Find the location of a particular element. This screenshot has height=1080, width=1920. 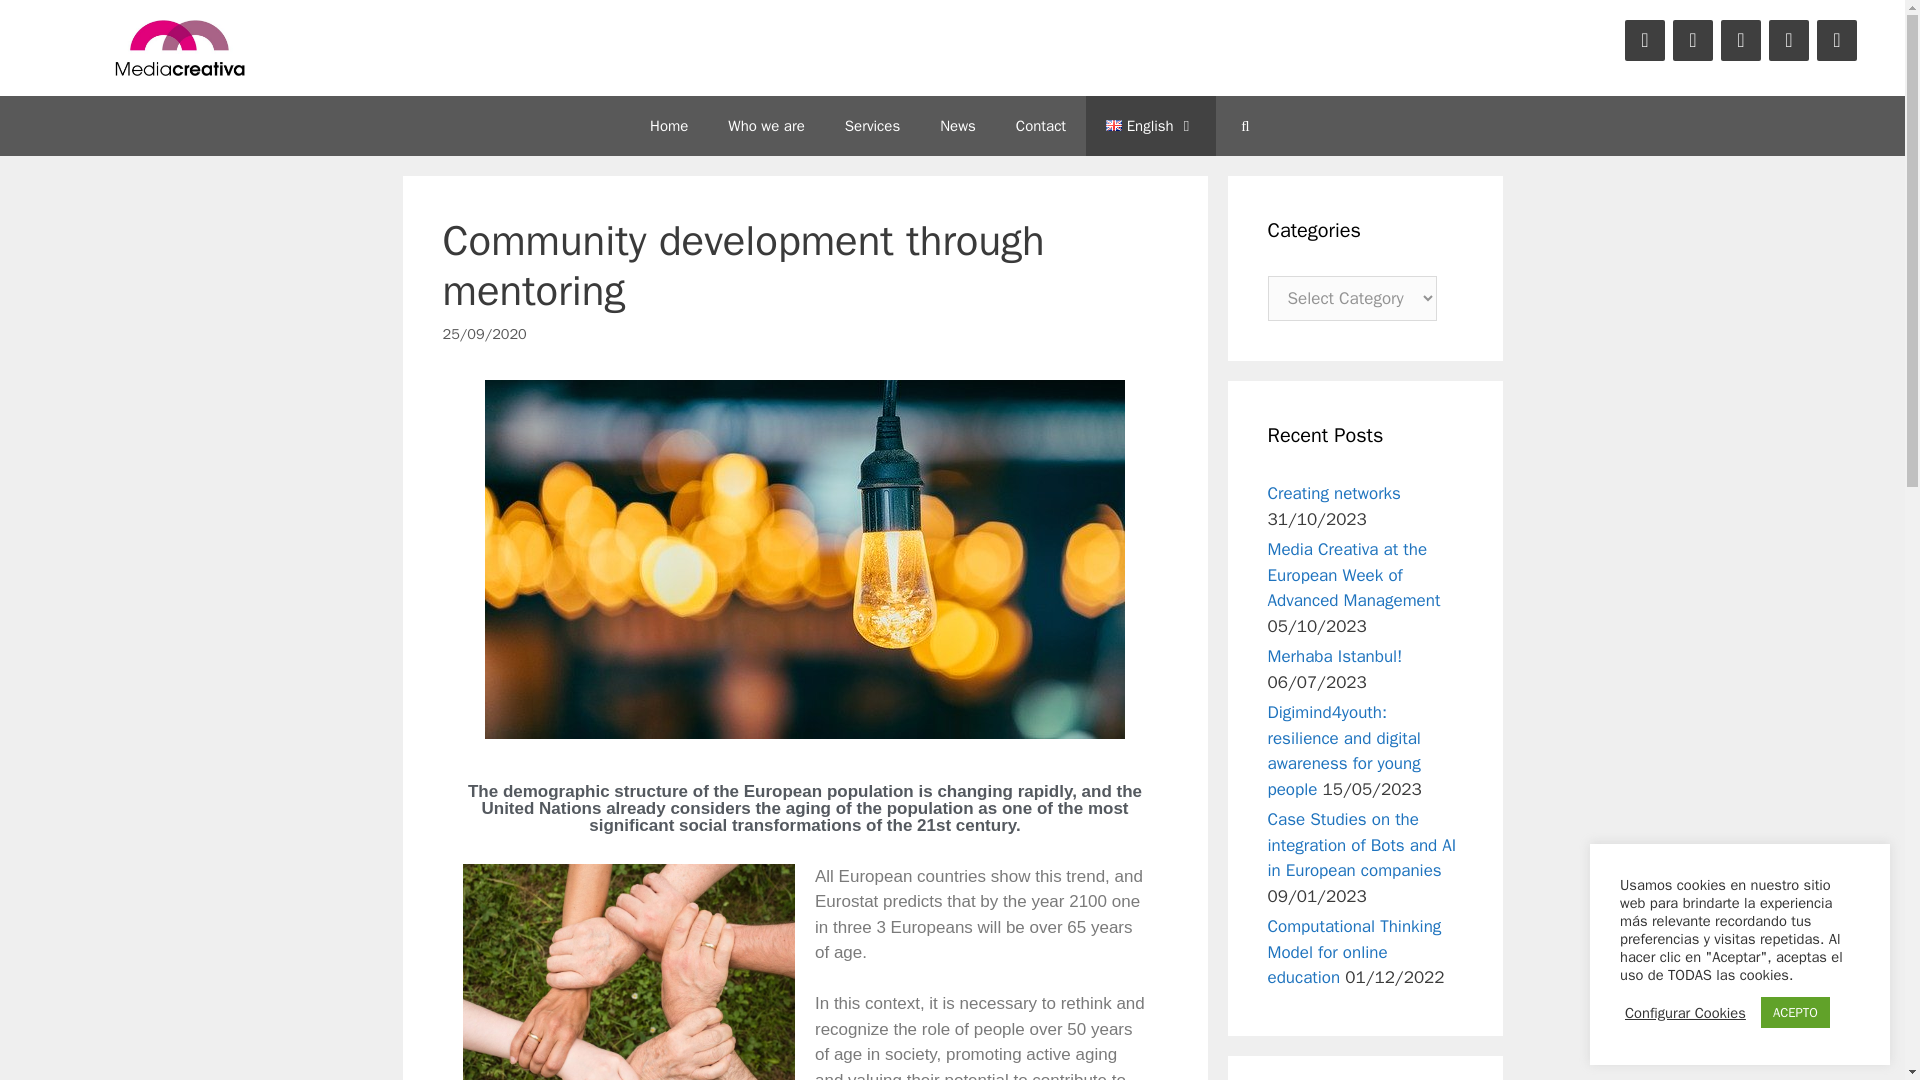

Twitter is located at coordinates (1692, 40).